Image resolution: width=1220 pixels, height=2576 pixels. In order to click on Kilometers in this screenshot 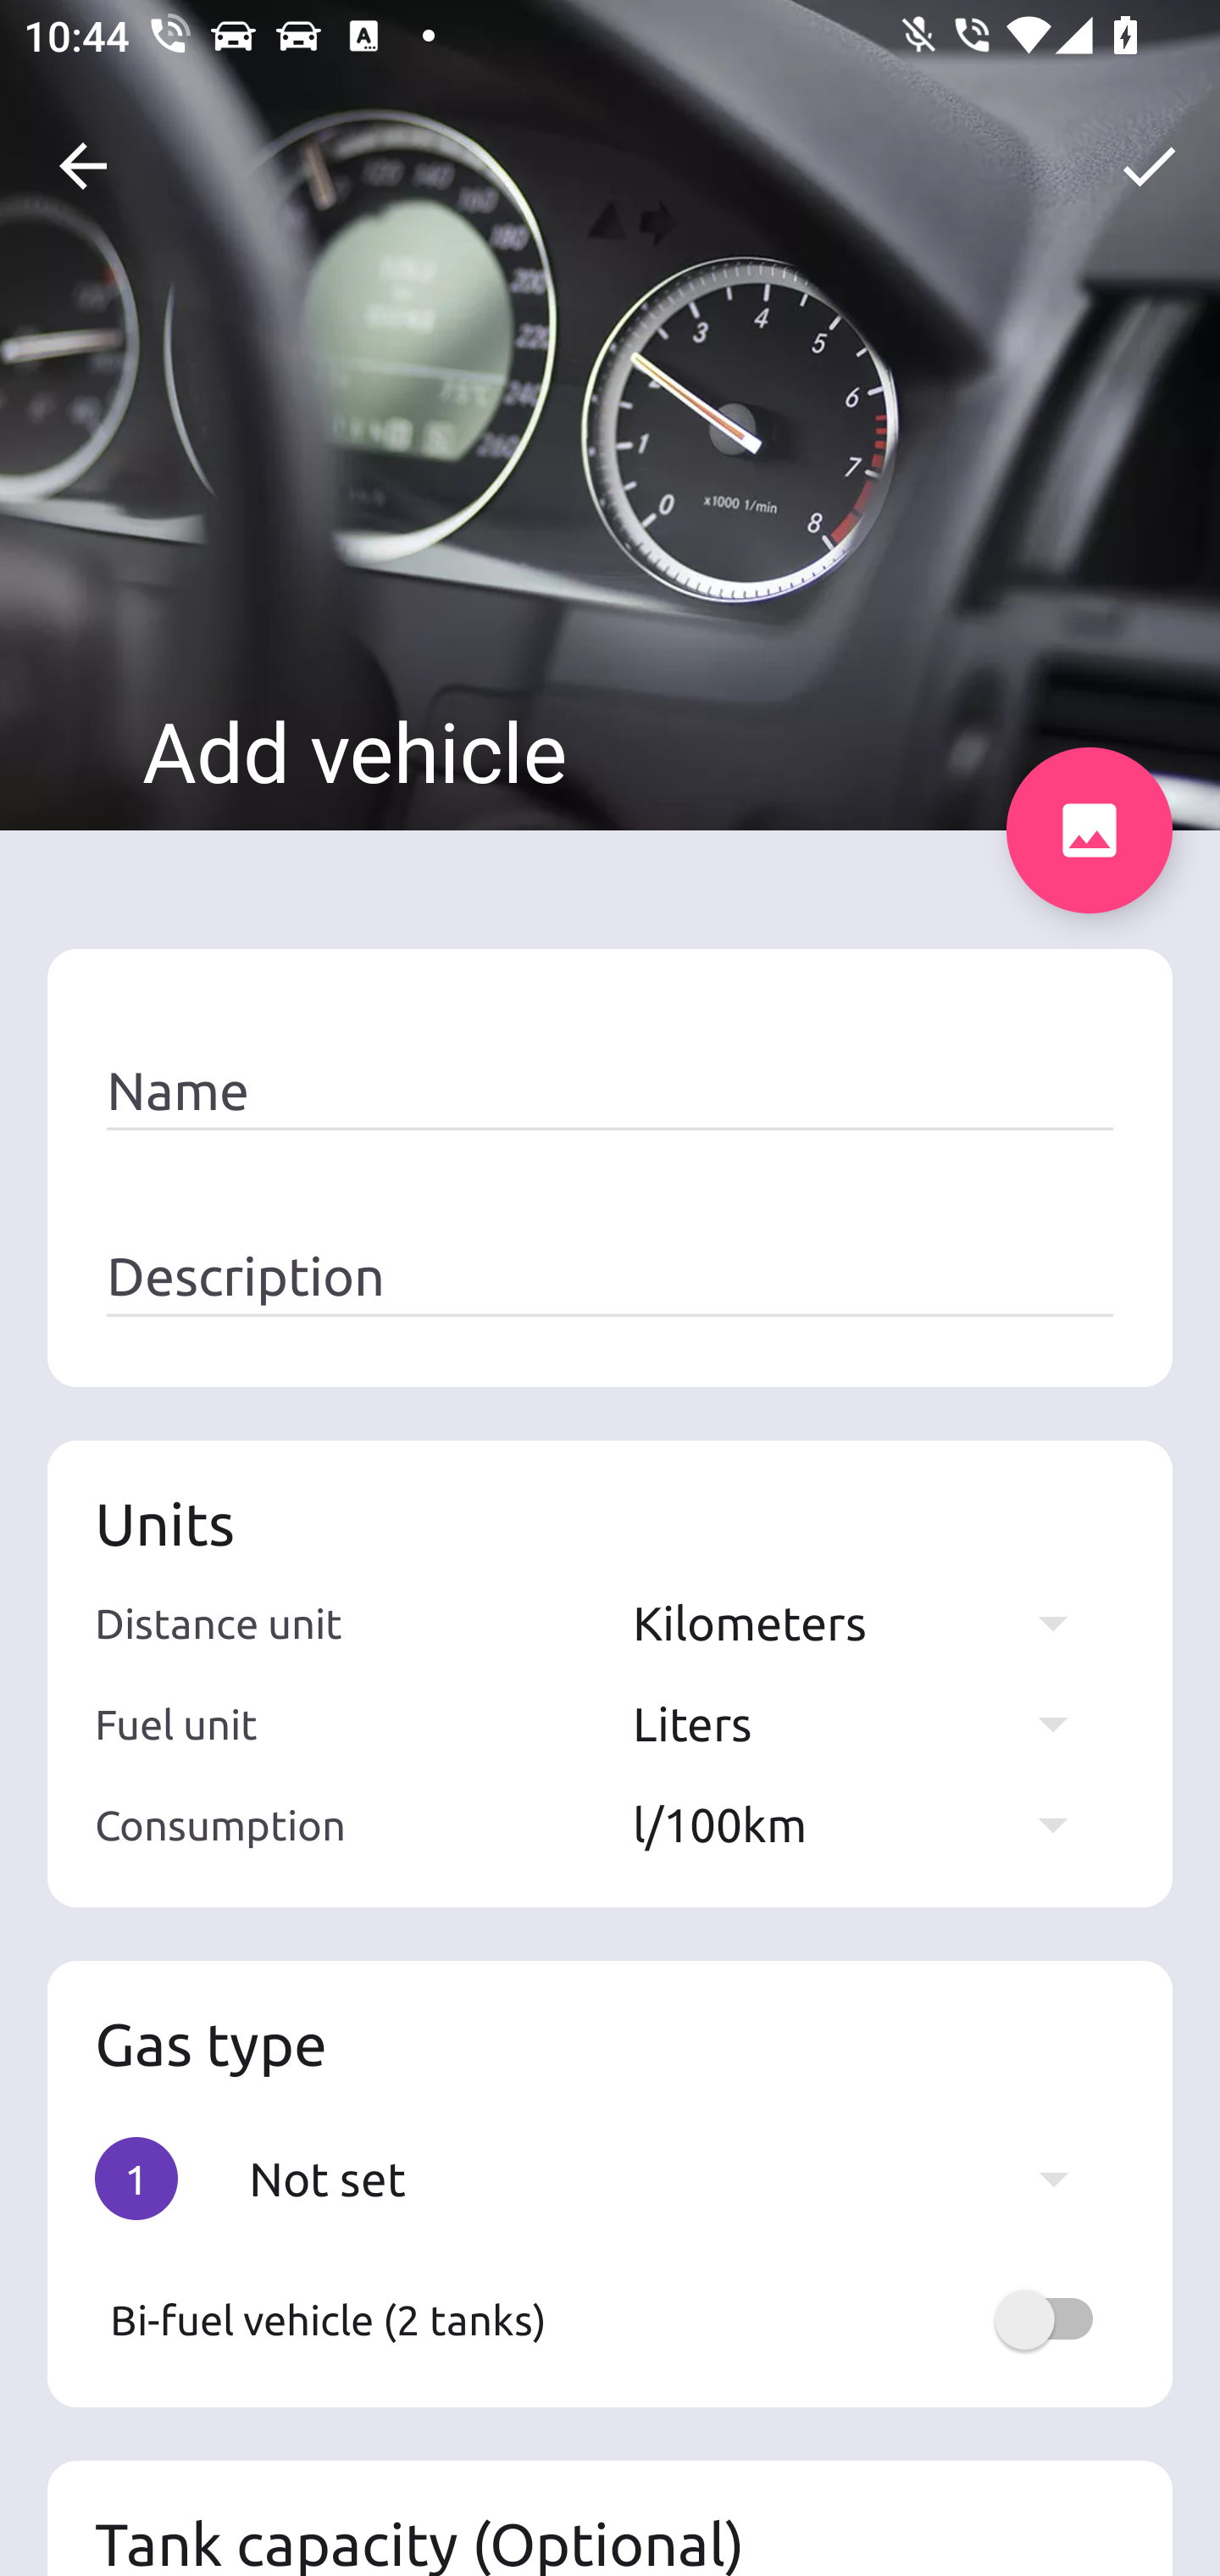, I will do `click(866, 1622)`.